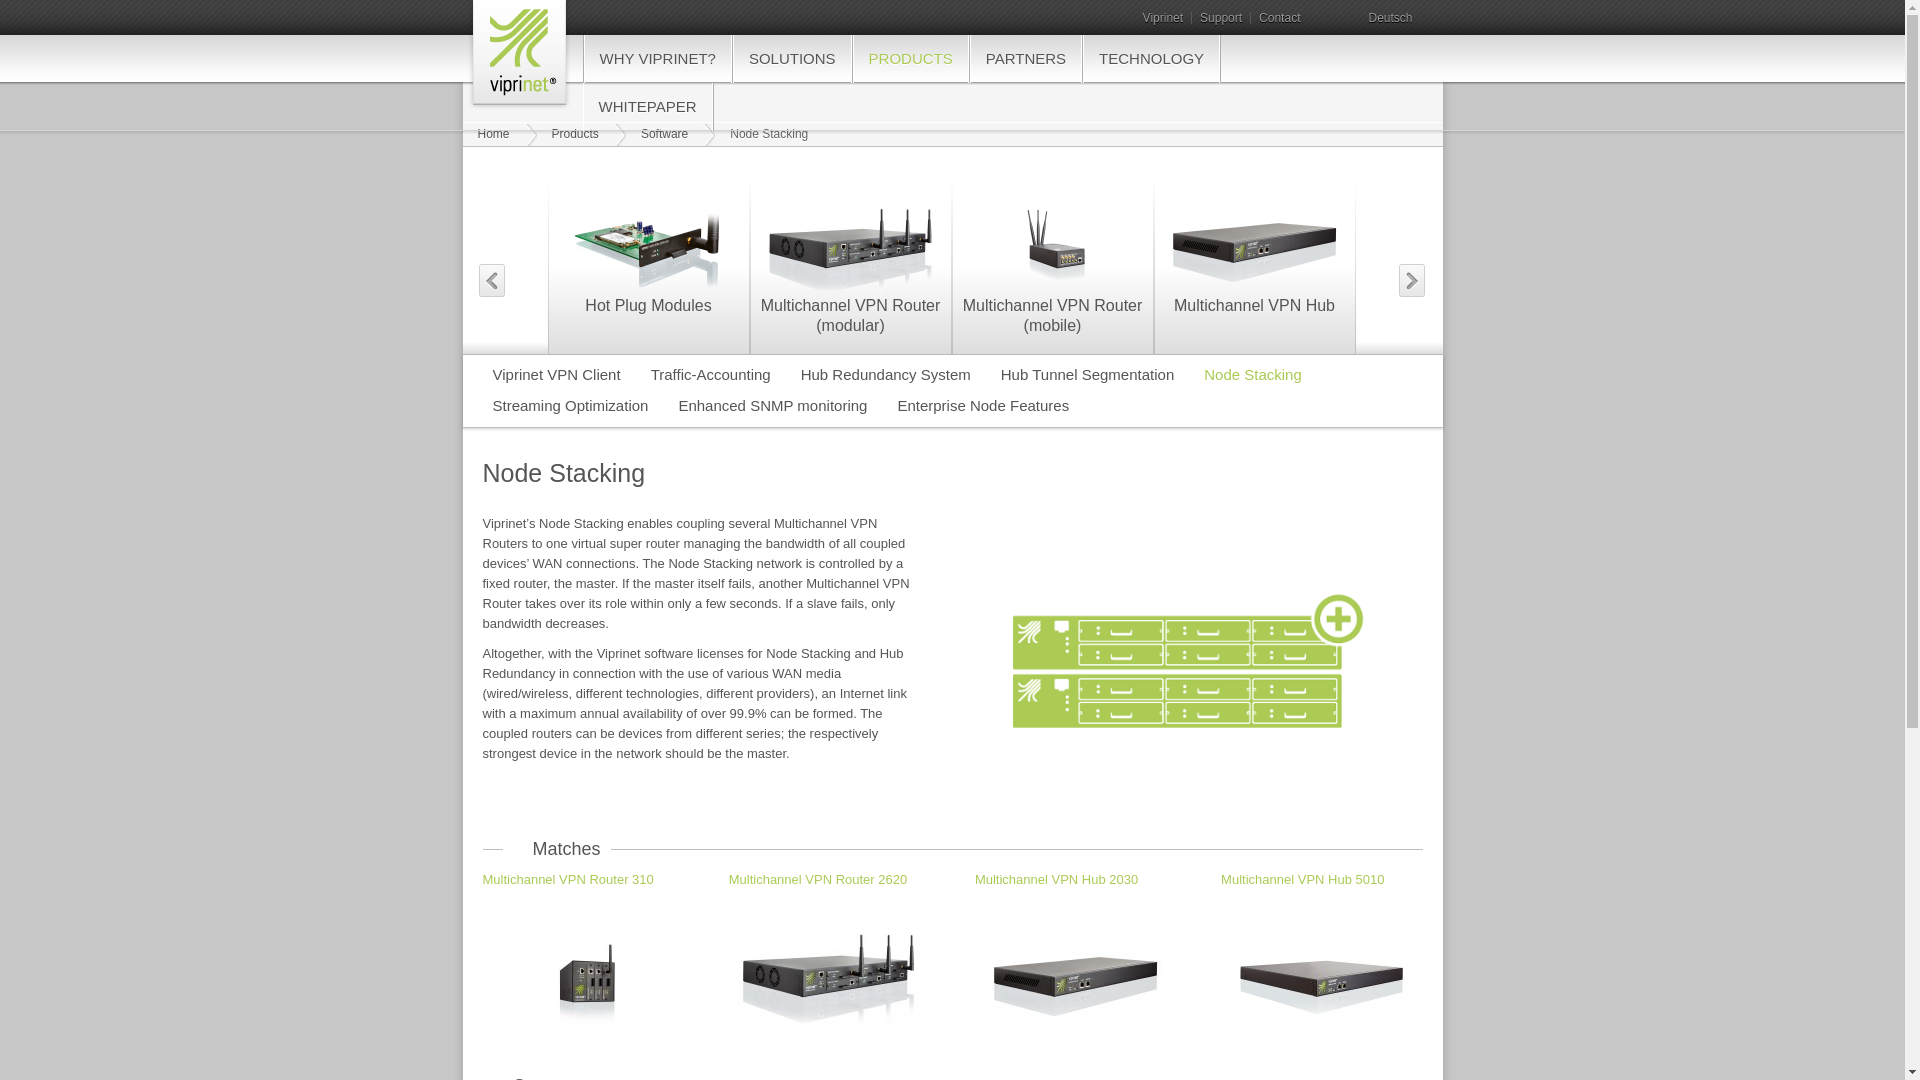  Describe the element at coordinates (517, 50) in the screenshot. I see `Home` at that location.